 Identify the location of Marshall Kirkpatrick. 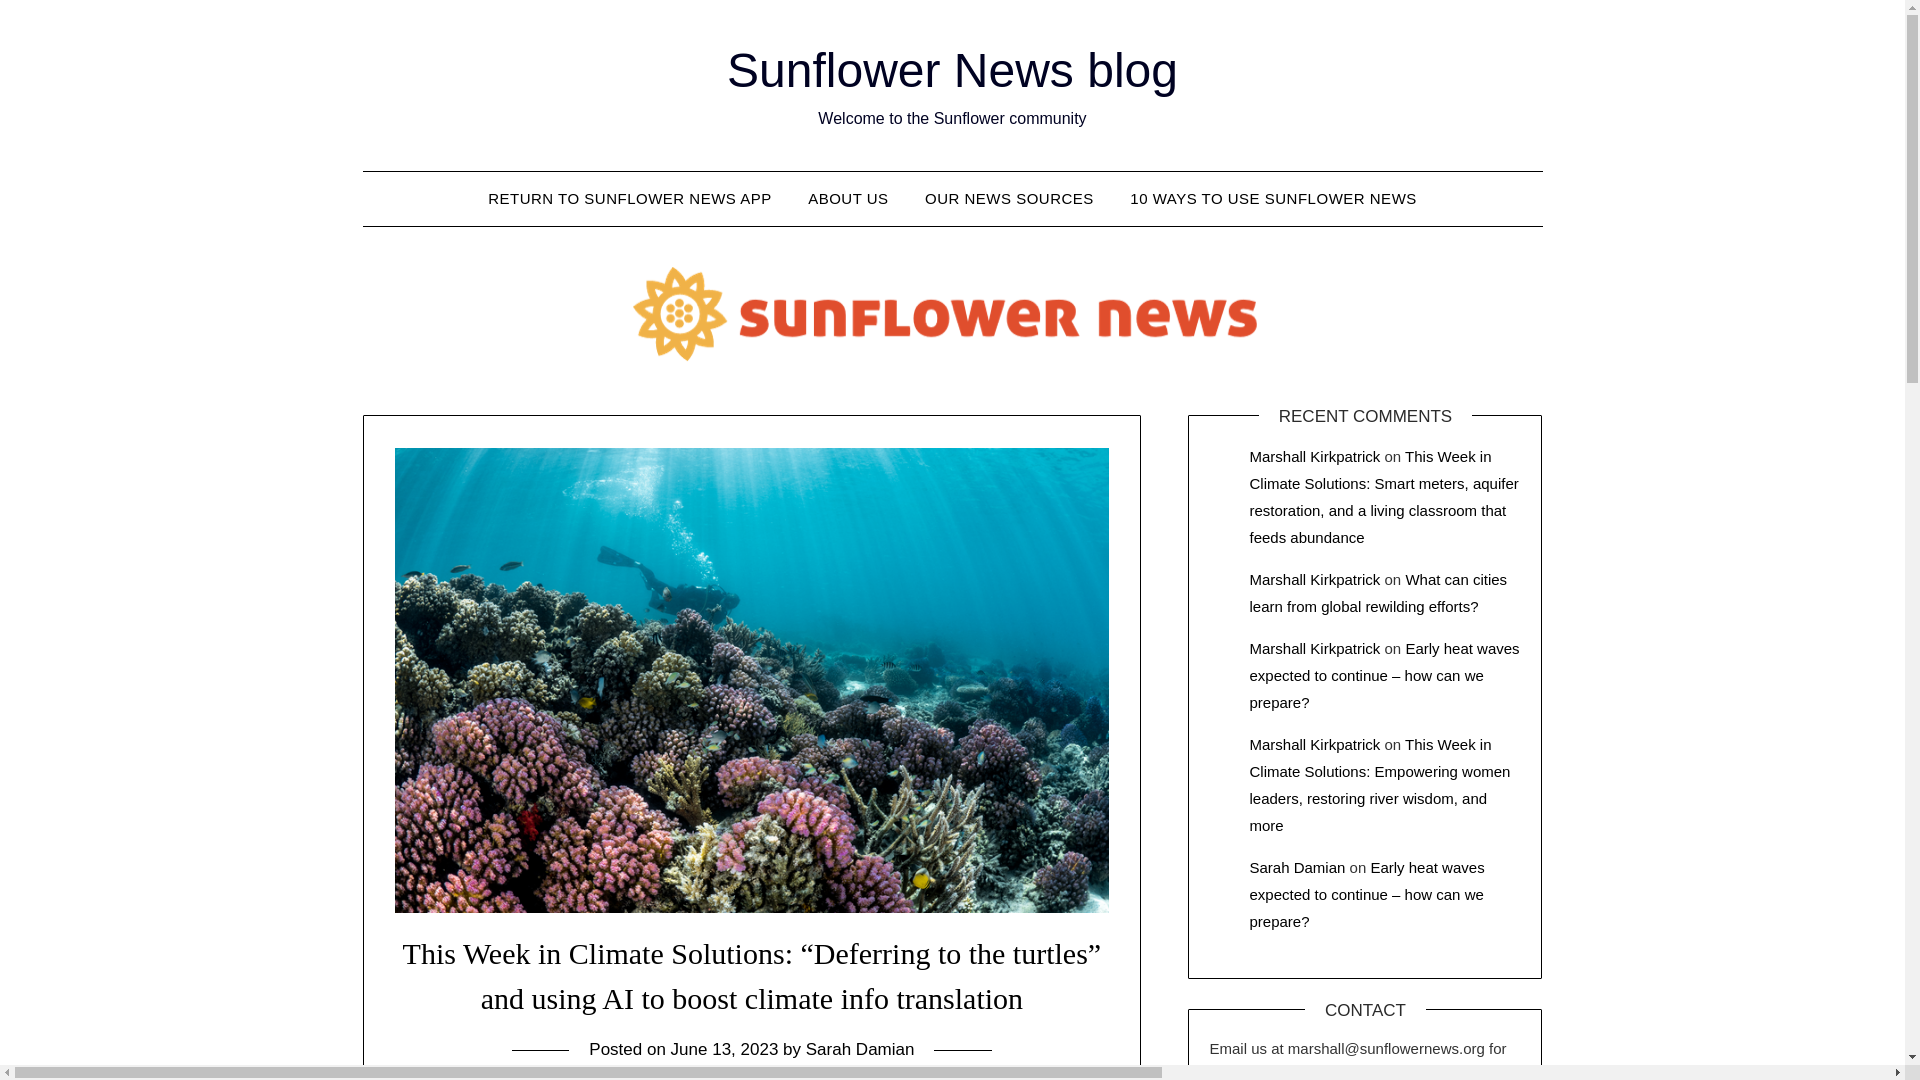
(1314, 648).